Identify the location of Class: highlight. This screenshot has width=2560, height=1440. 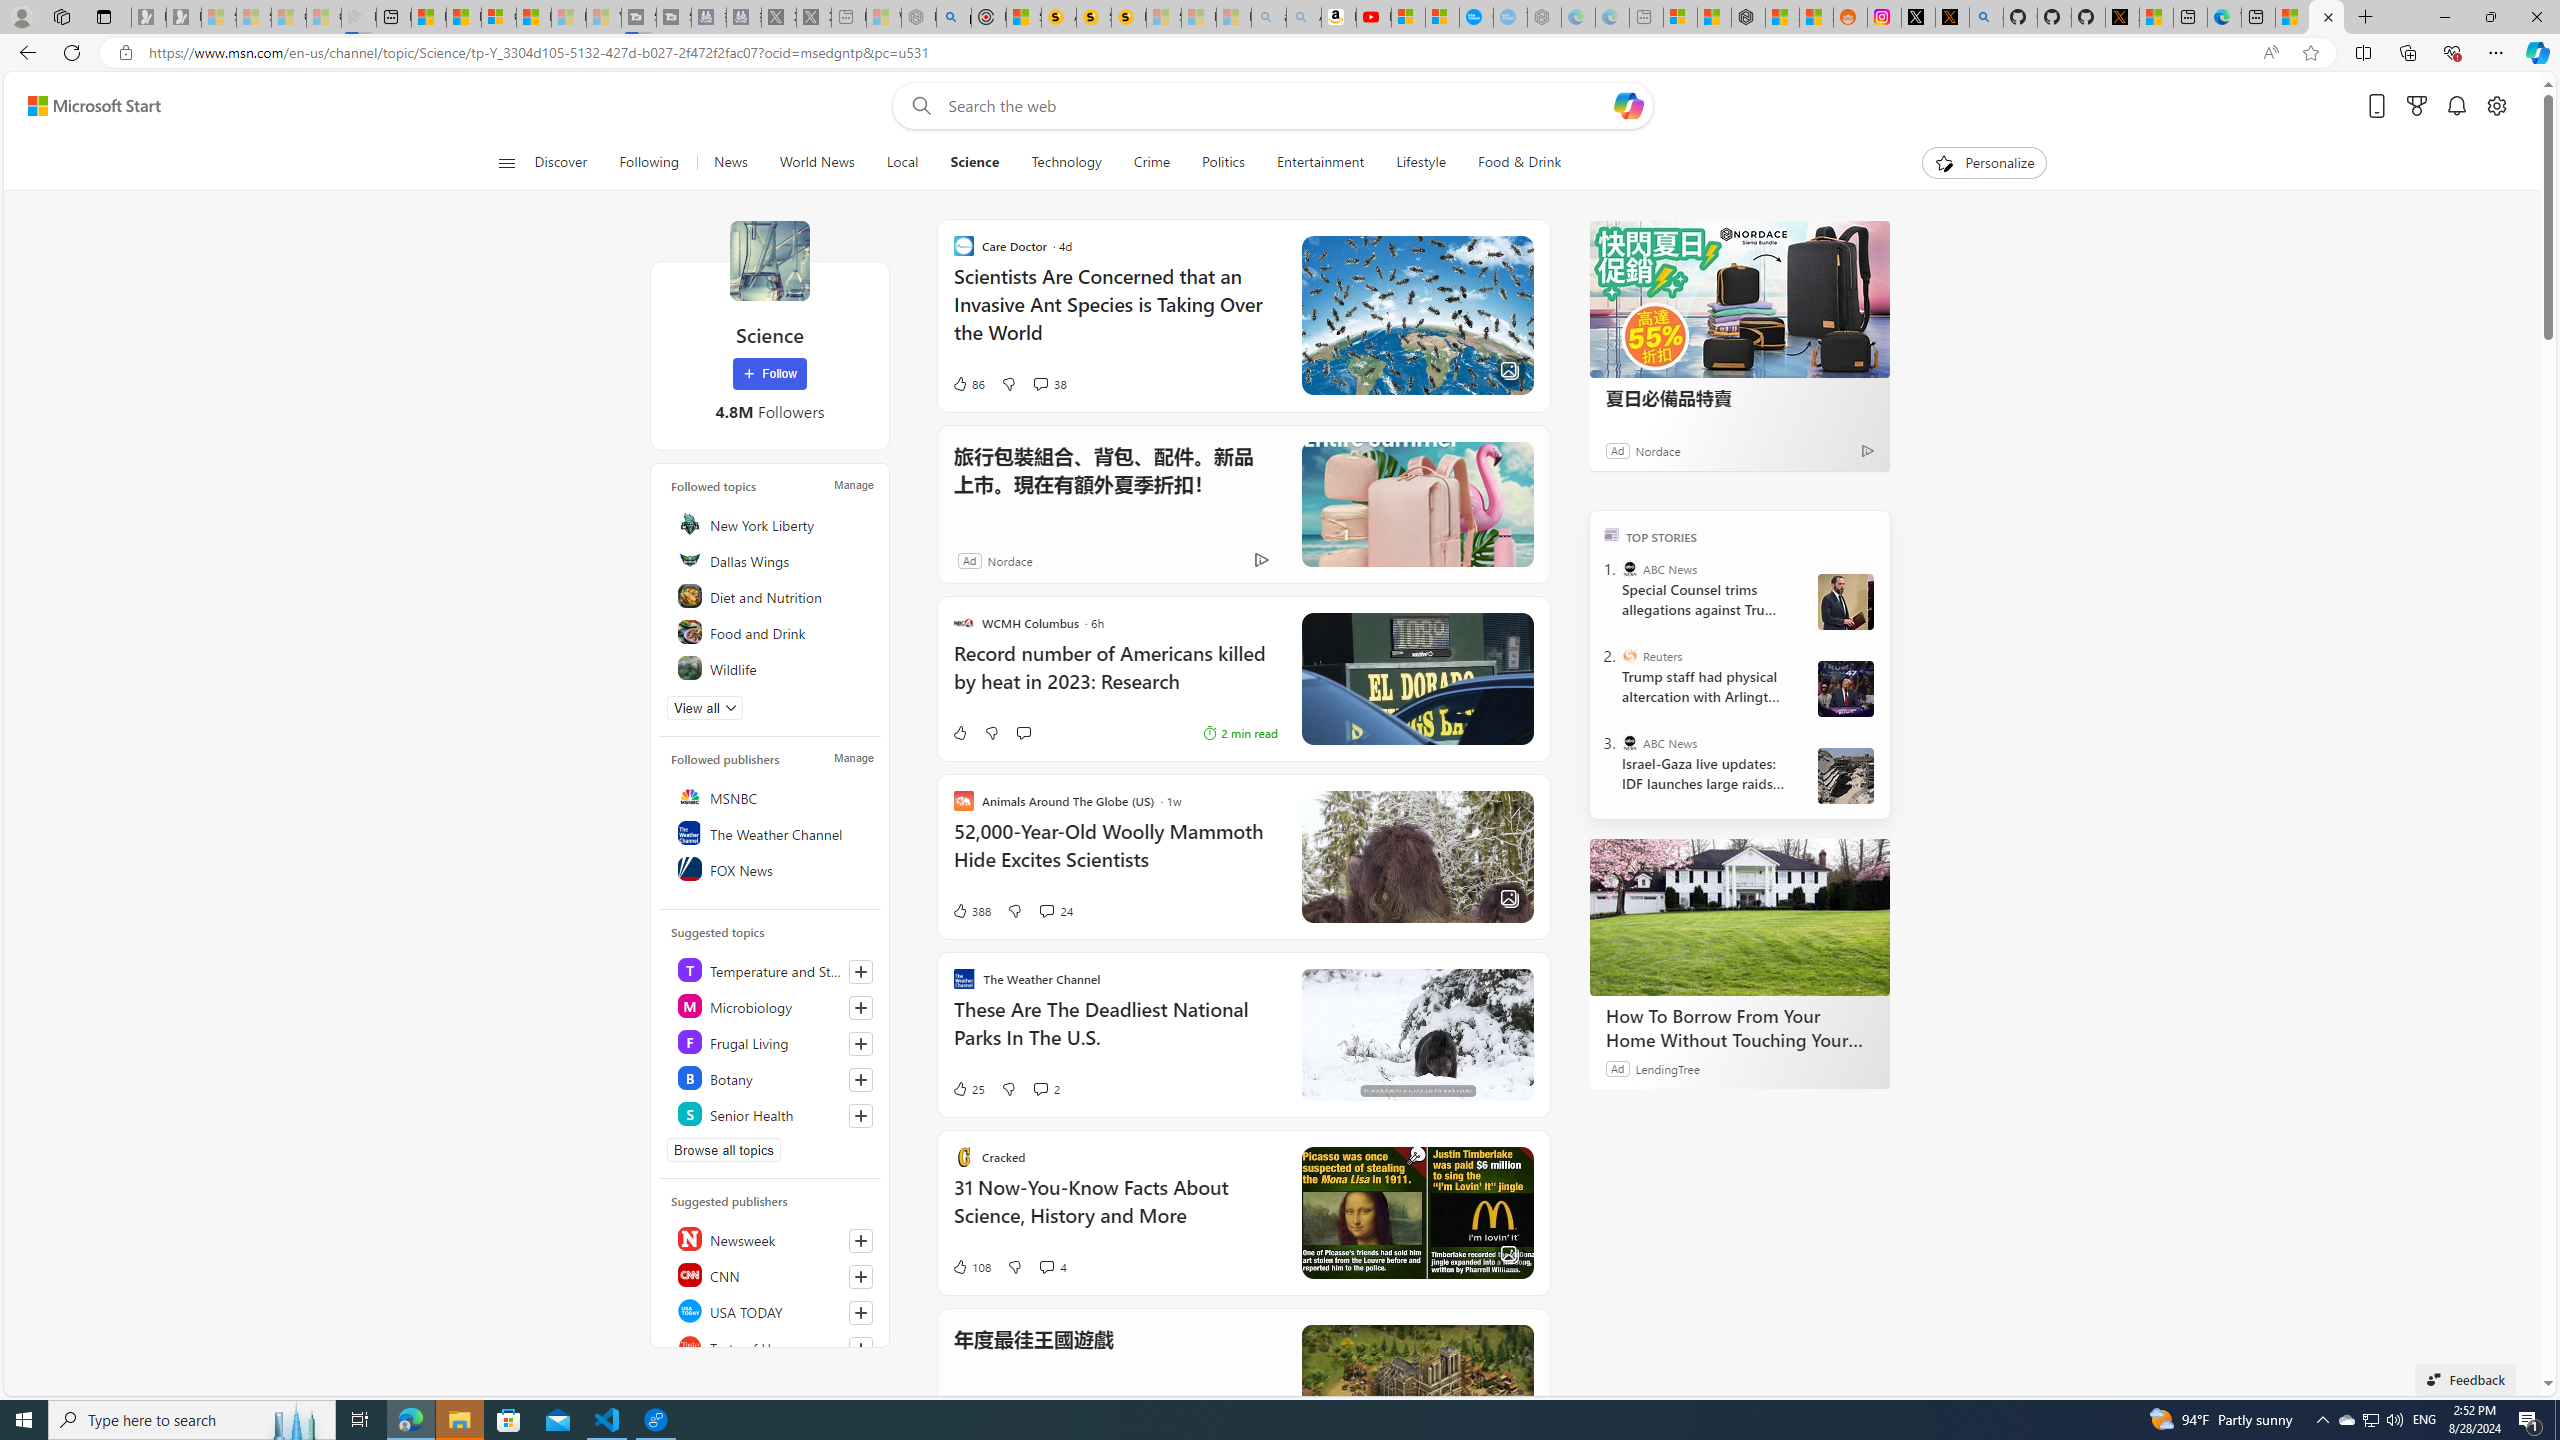
(773, 1114).